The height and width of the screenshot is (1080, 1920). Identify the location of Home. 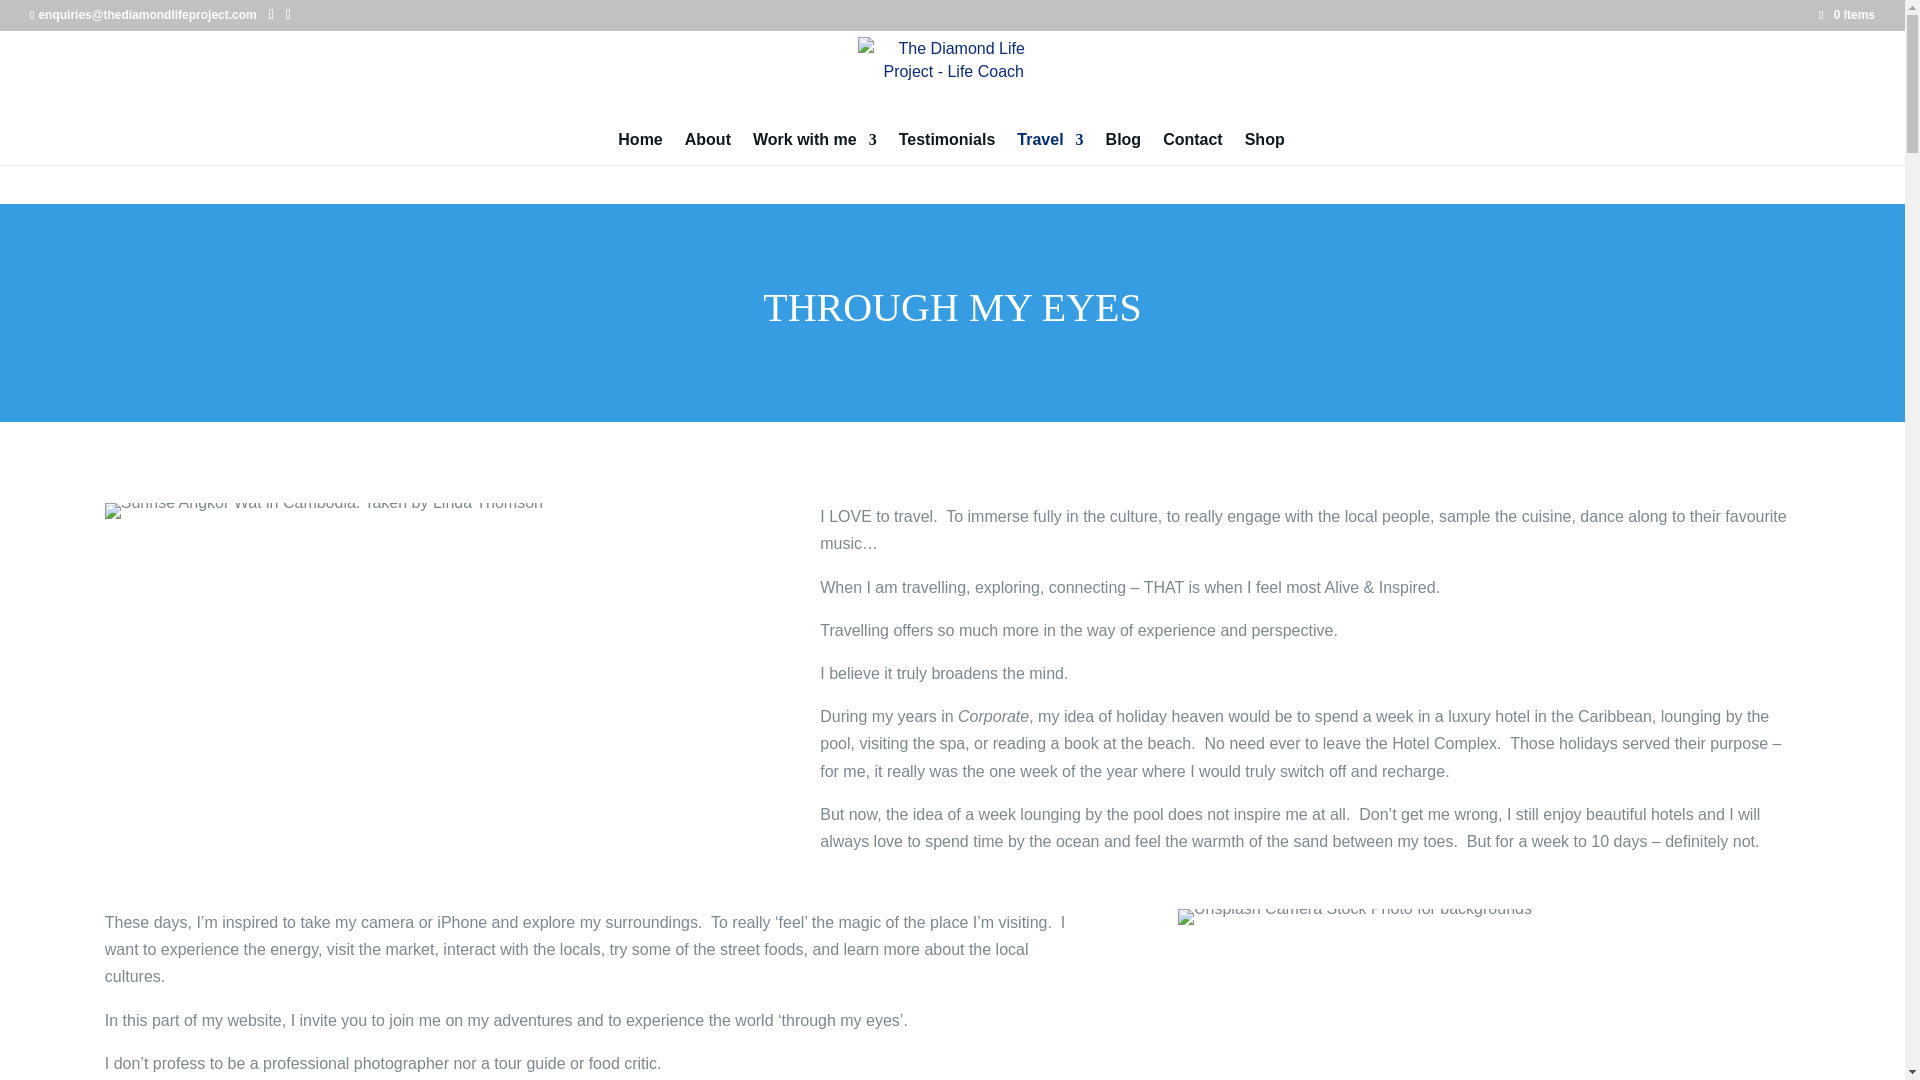
(640, 148).